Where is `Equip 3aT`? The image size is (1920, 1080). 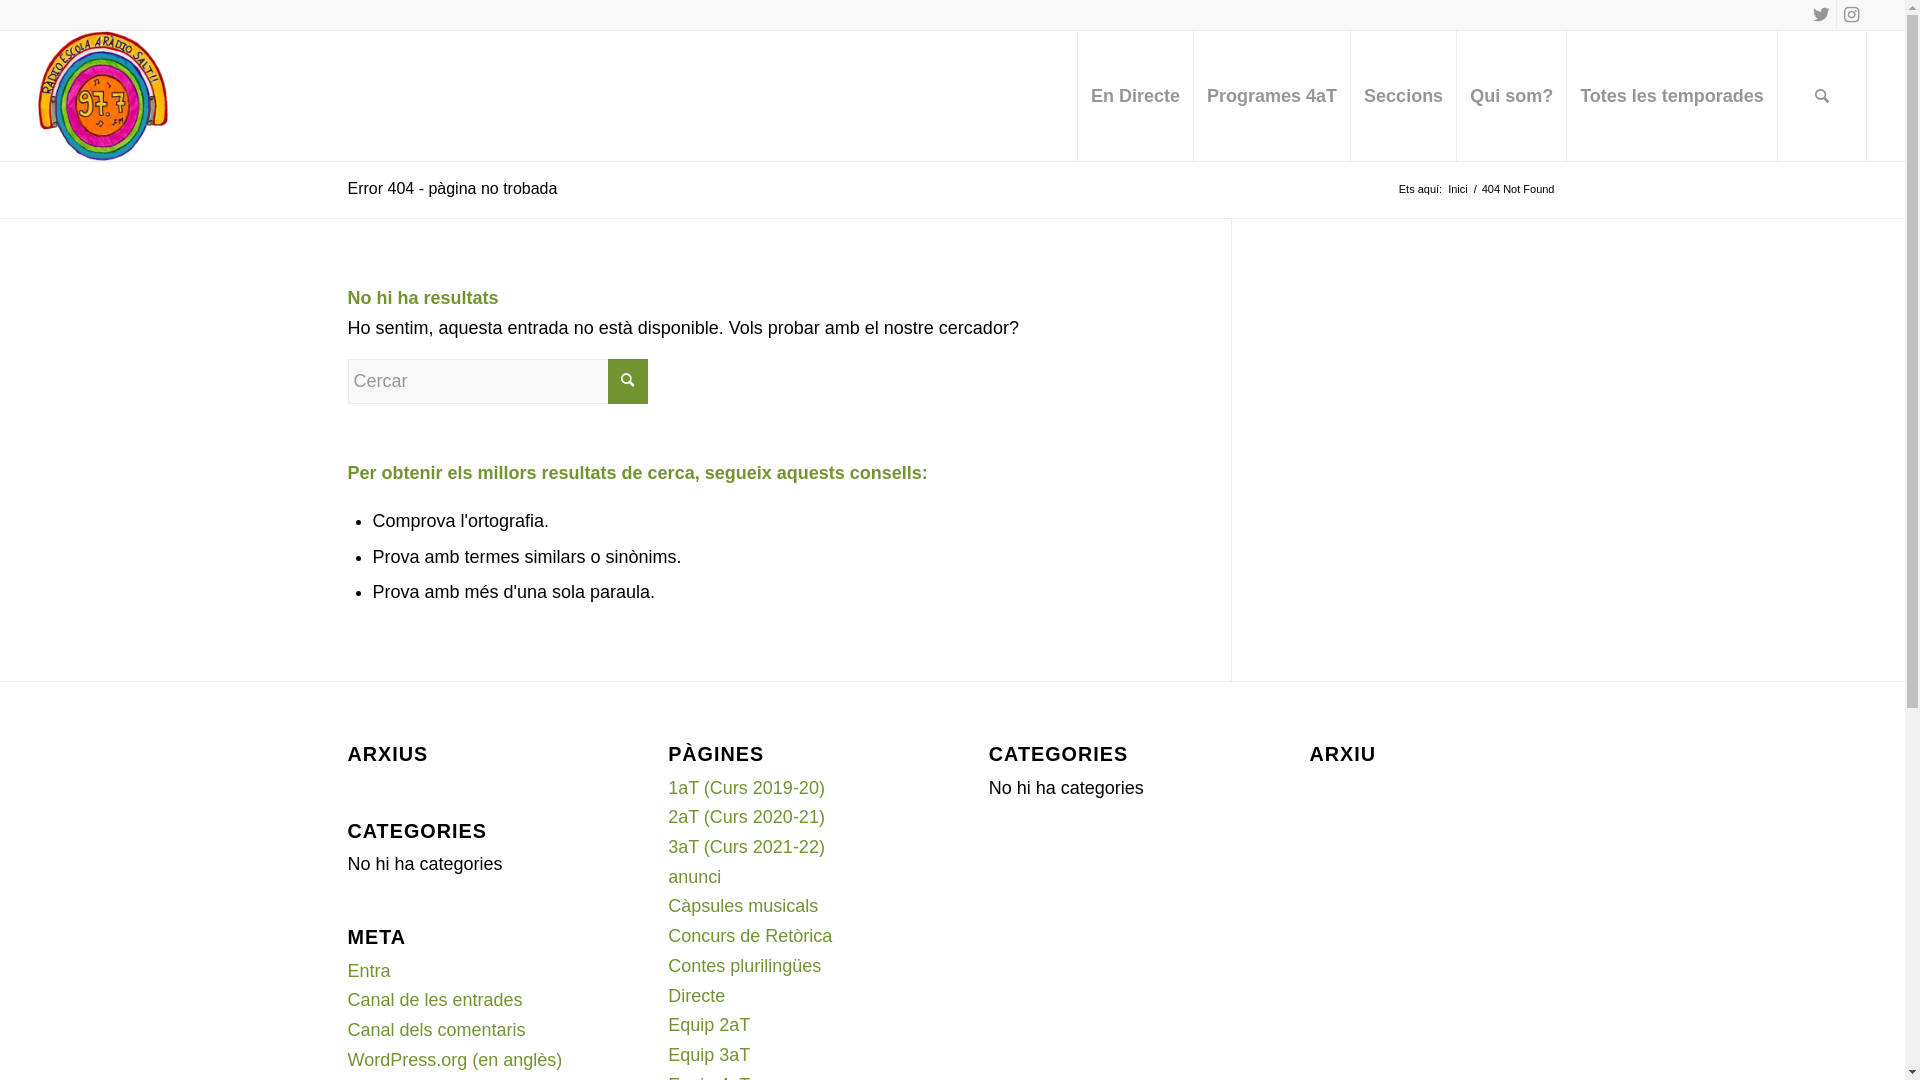 Equip 3aT is located at coordinates (709, 1055).